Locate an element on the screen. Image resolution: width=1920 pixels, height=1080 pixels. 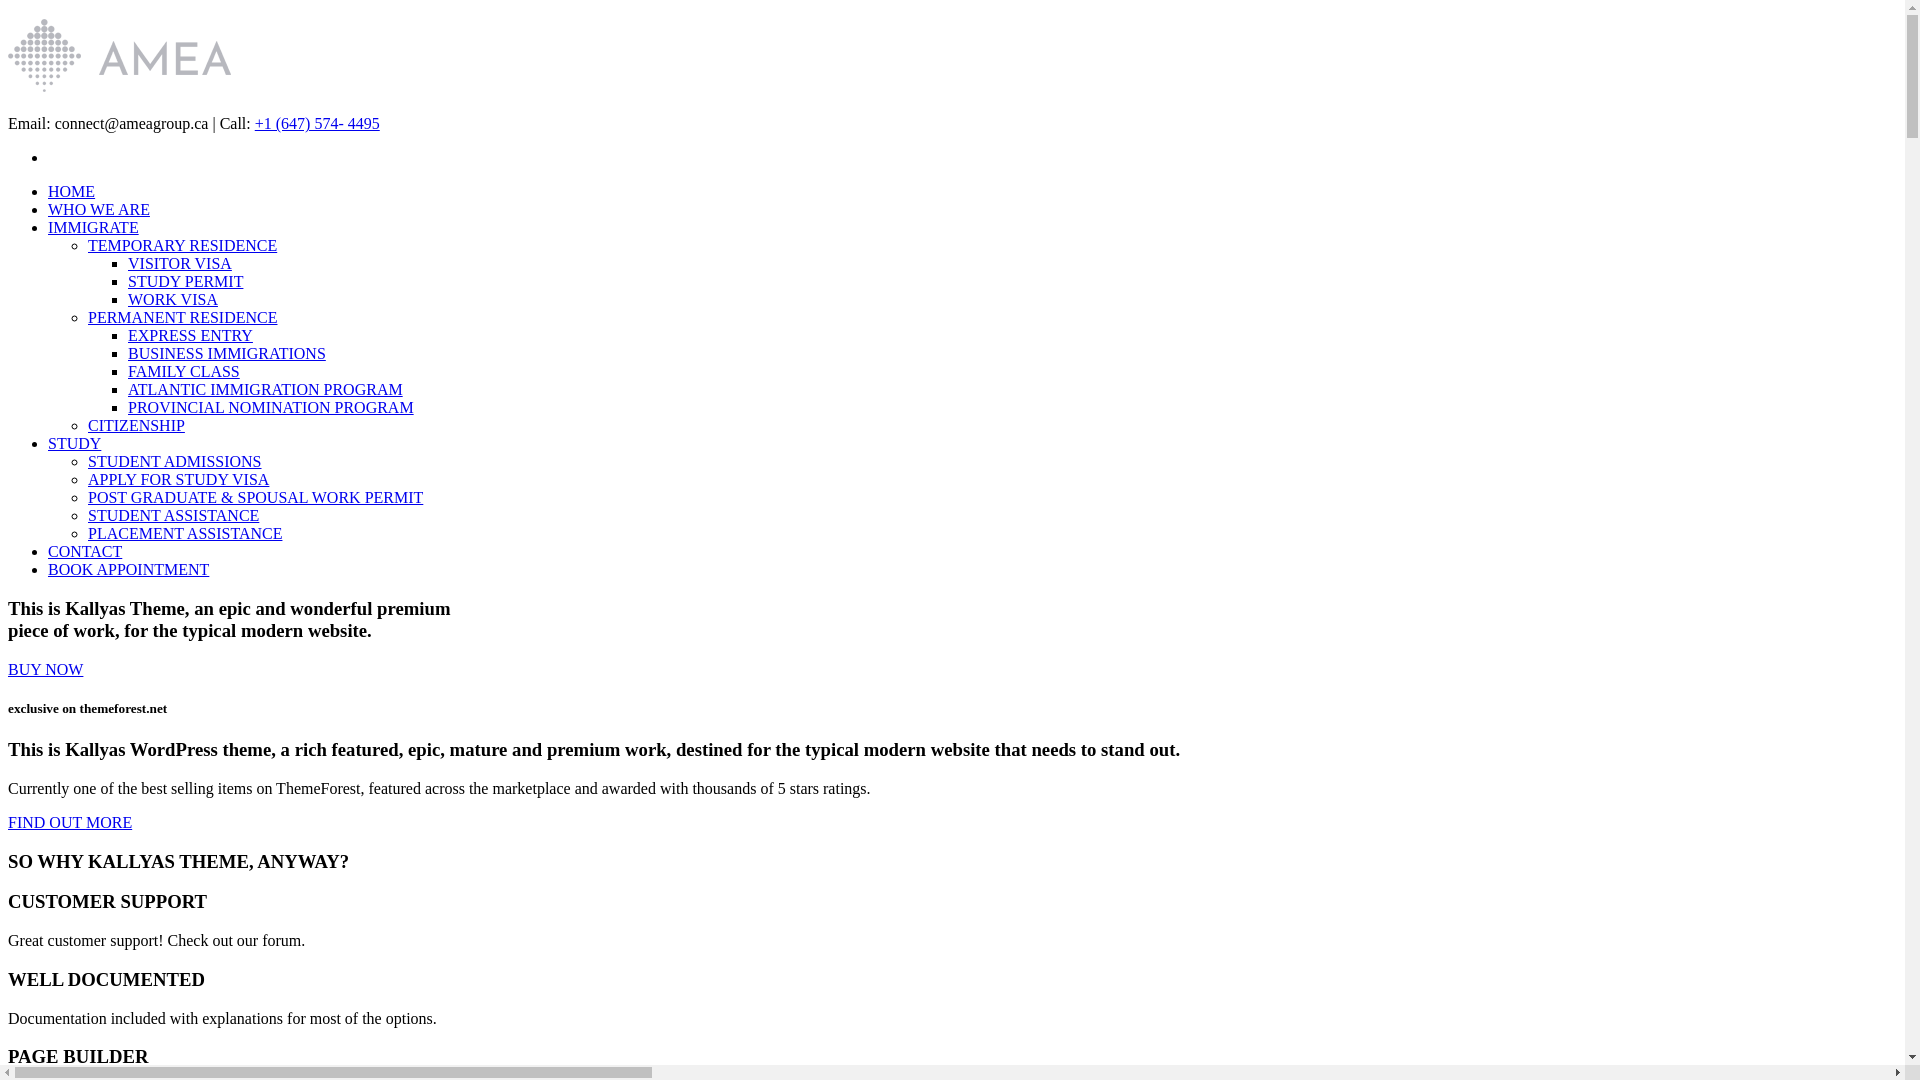
VISITOR VISA is located at coordinates (180, 264).